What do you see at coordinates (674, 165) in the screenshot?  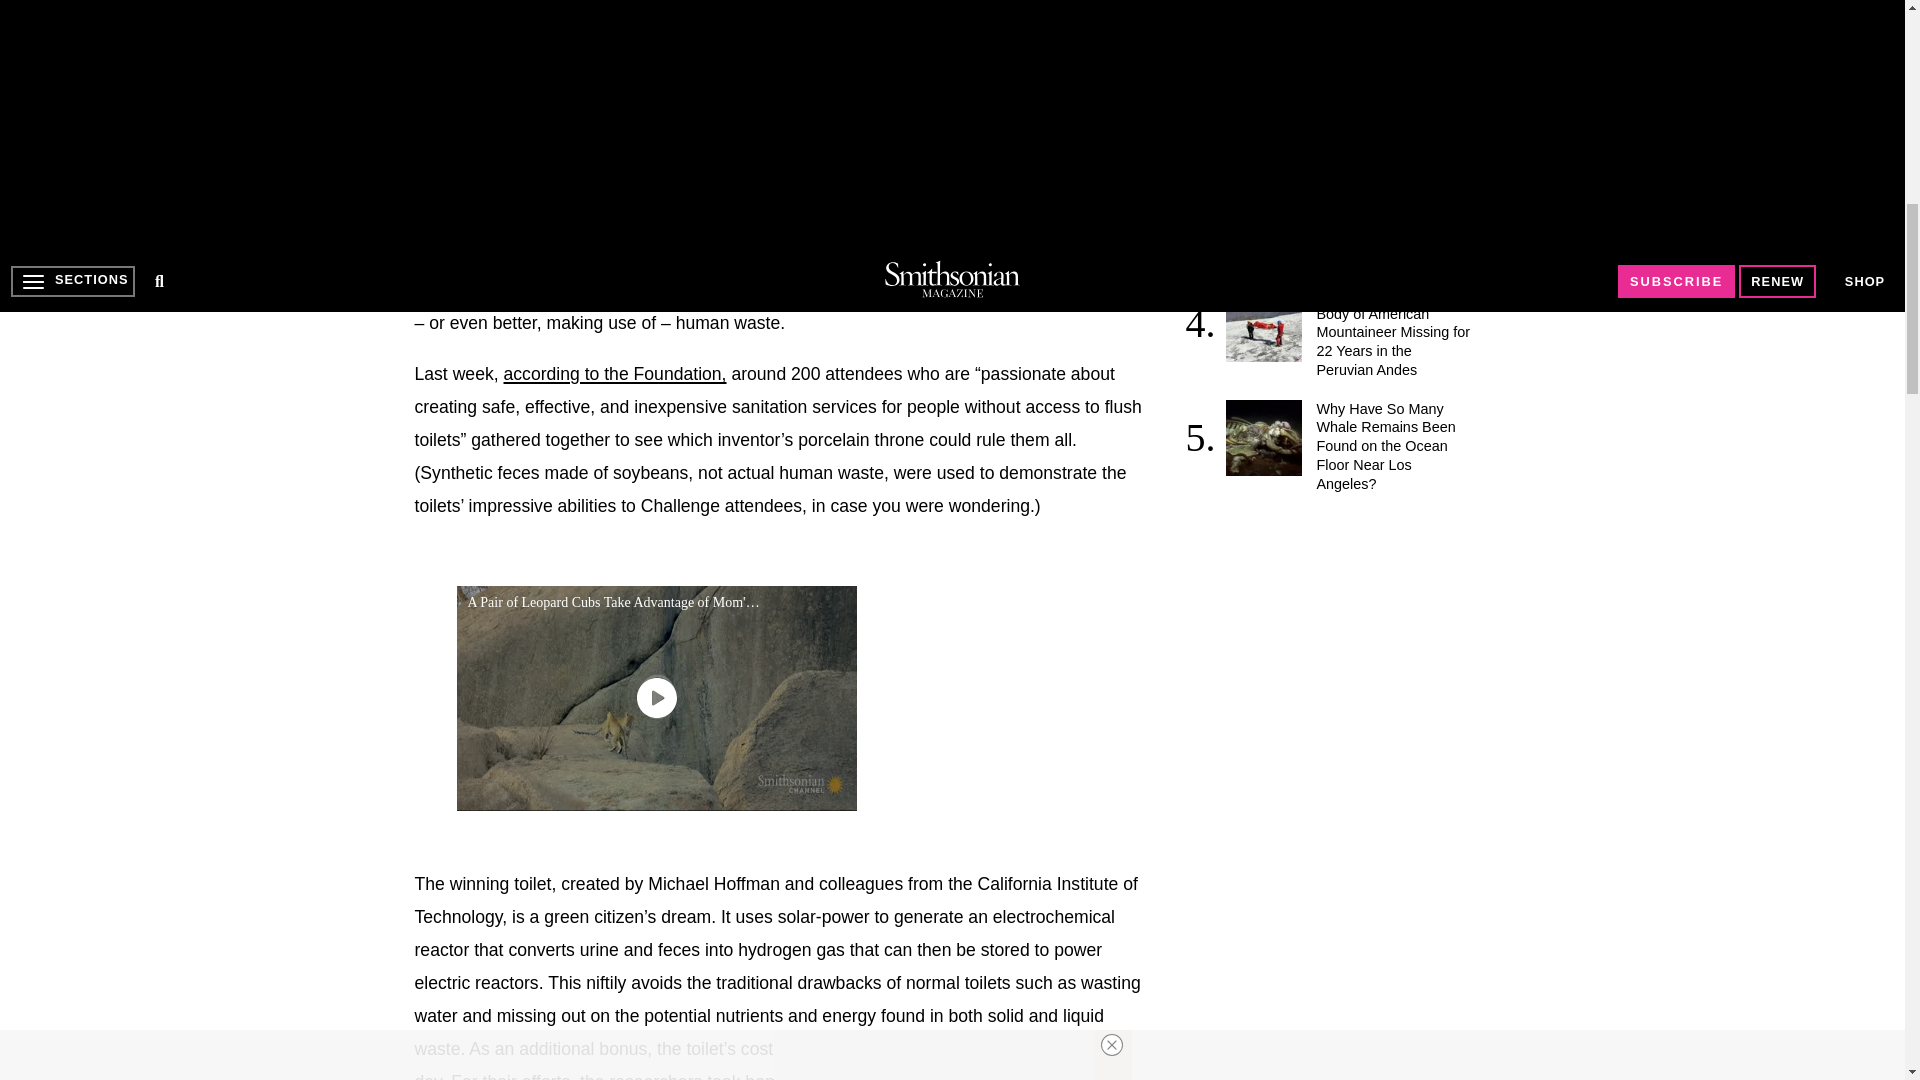 I see `Print` at bounding box center [674, 165].